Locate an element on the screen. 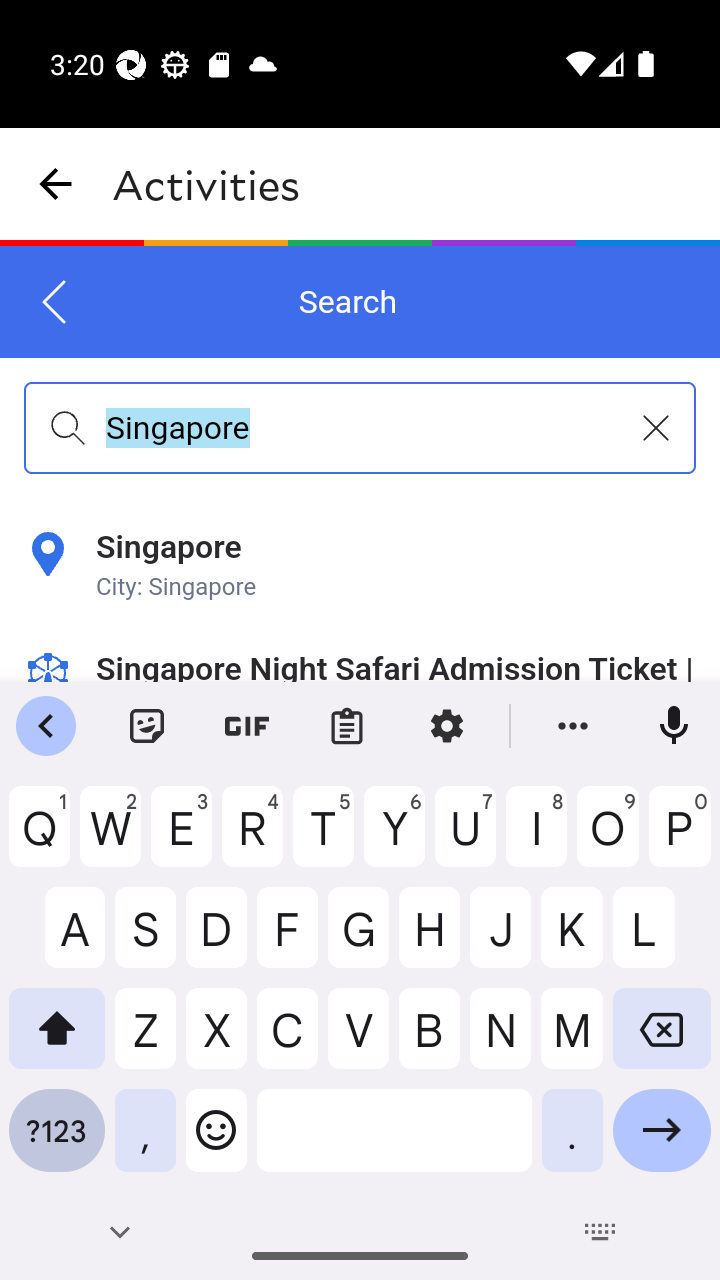  Singapore is located at coordinates (360, 427).